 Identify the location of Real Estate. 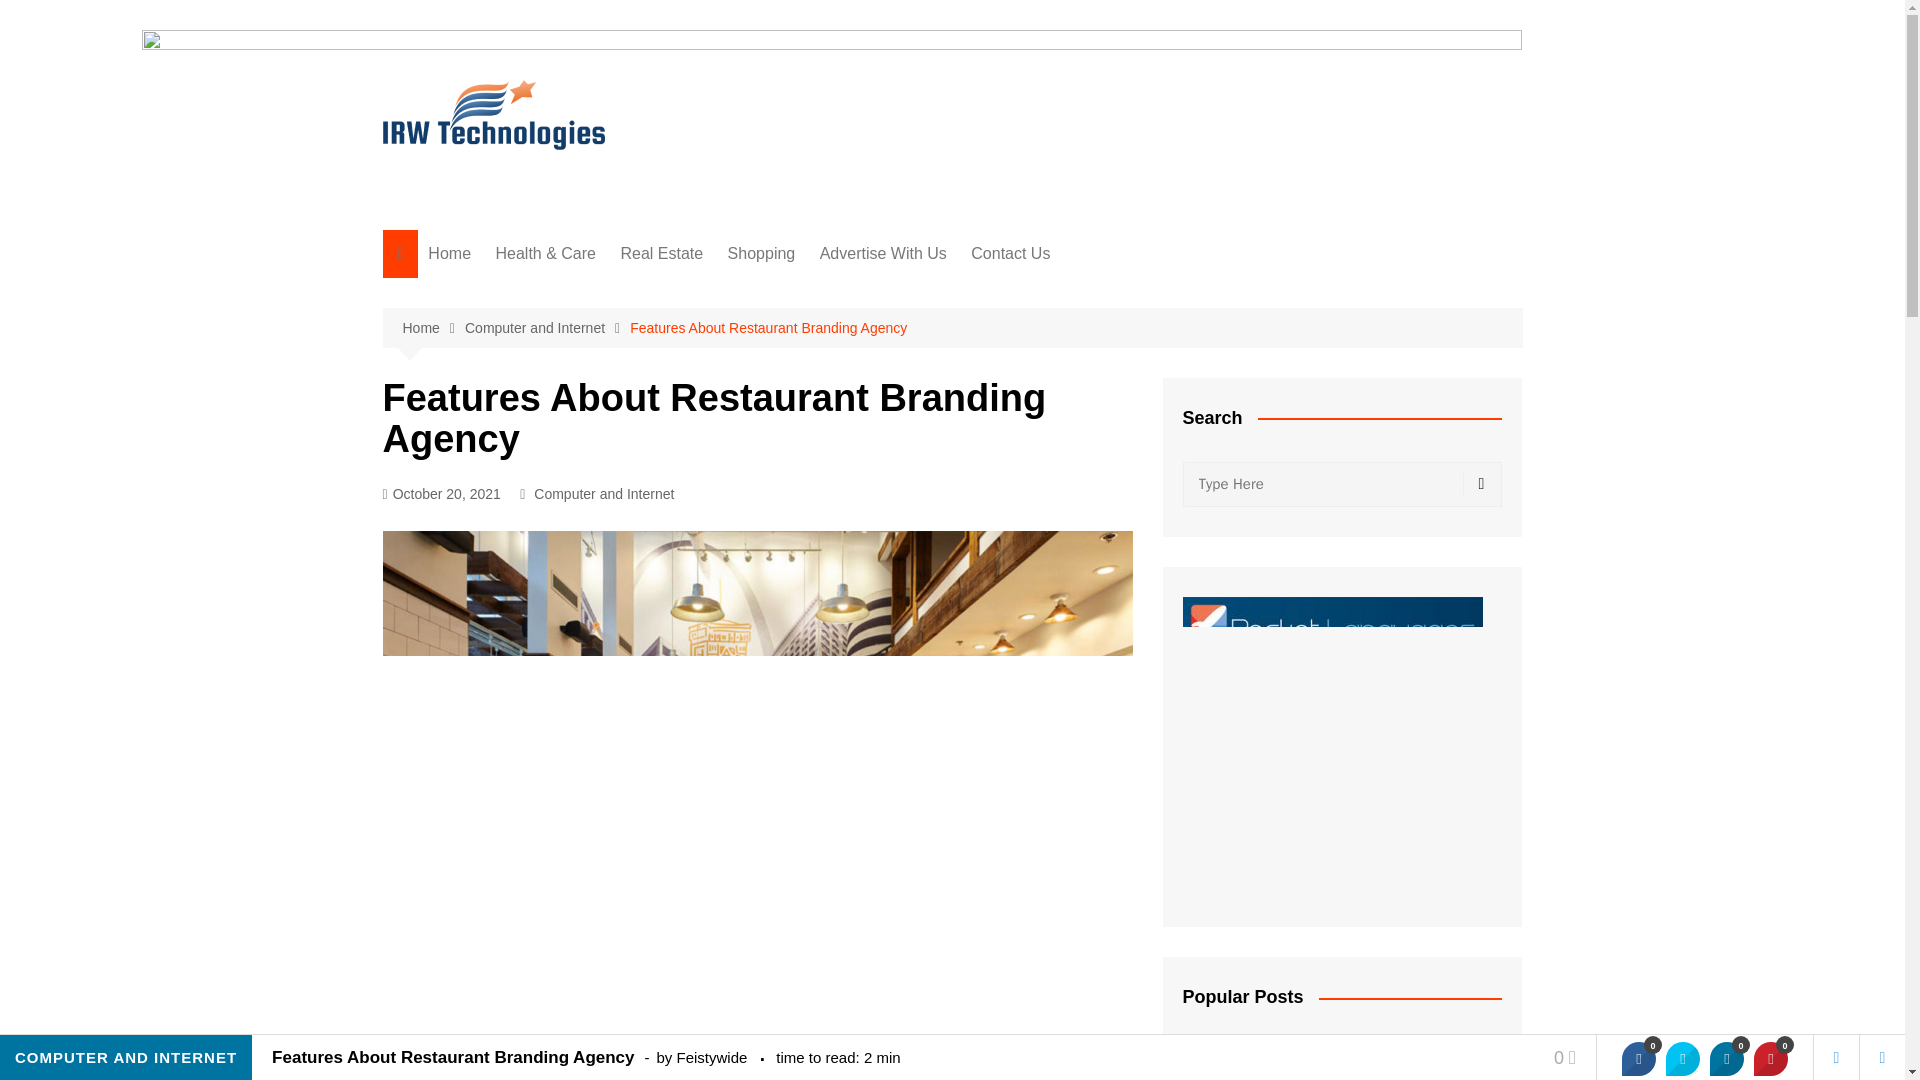
(661, 254).